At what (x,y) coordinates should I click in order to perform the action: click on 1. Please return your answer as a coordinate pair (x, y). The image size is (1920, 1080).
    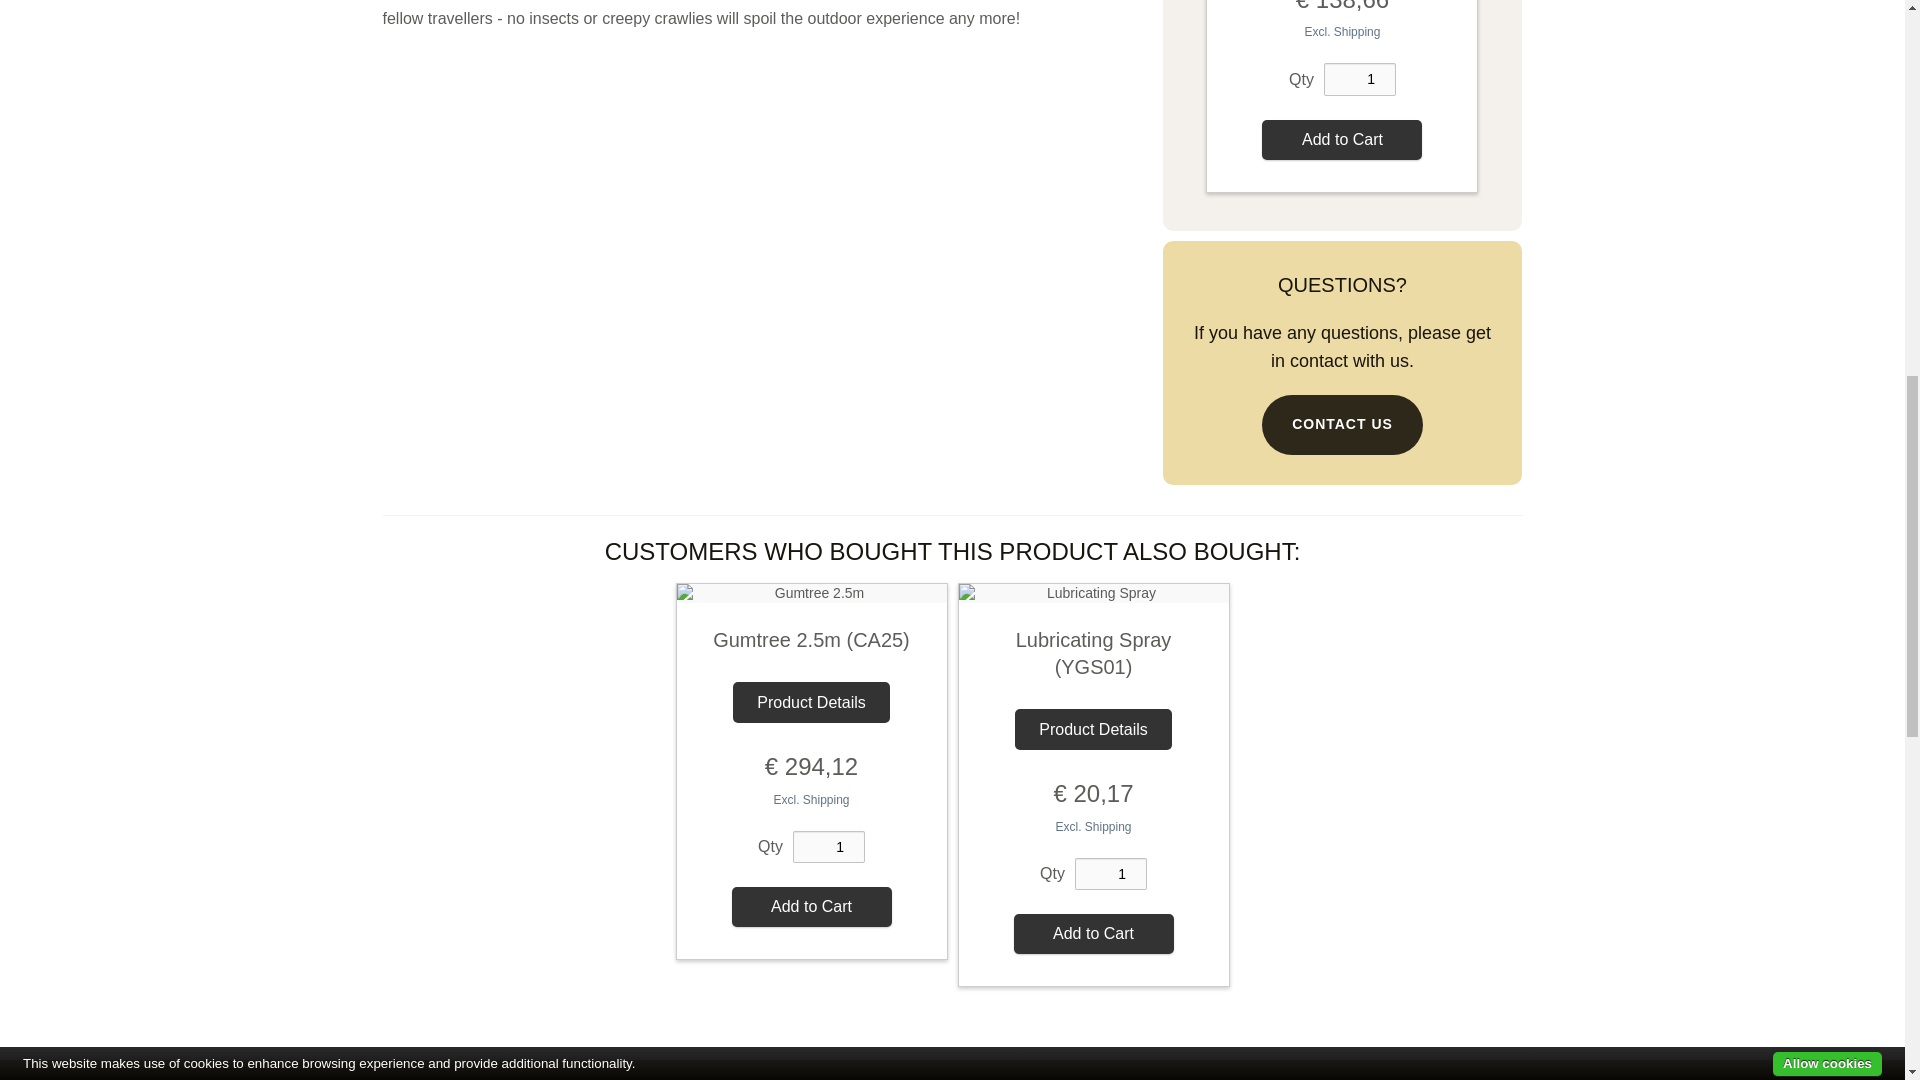
    Looking at the image, I should click on (1110, 874).